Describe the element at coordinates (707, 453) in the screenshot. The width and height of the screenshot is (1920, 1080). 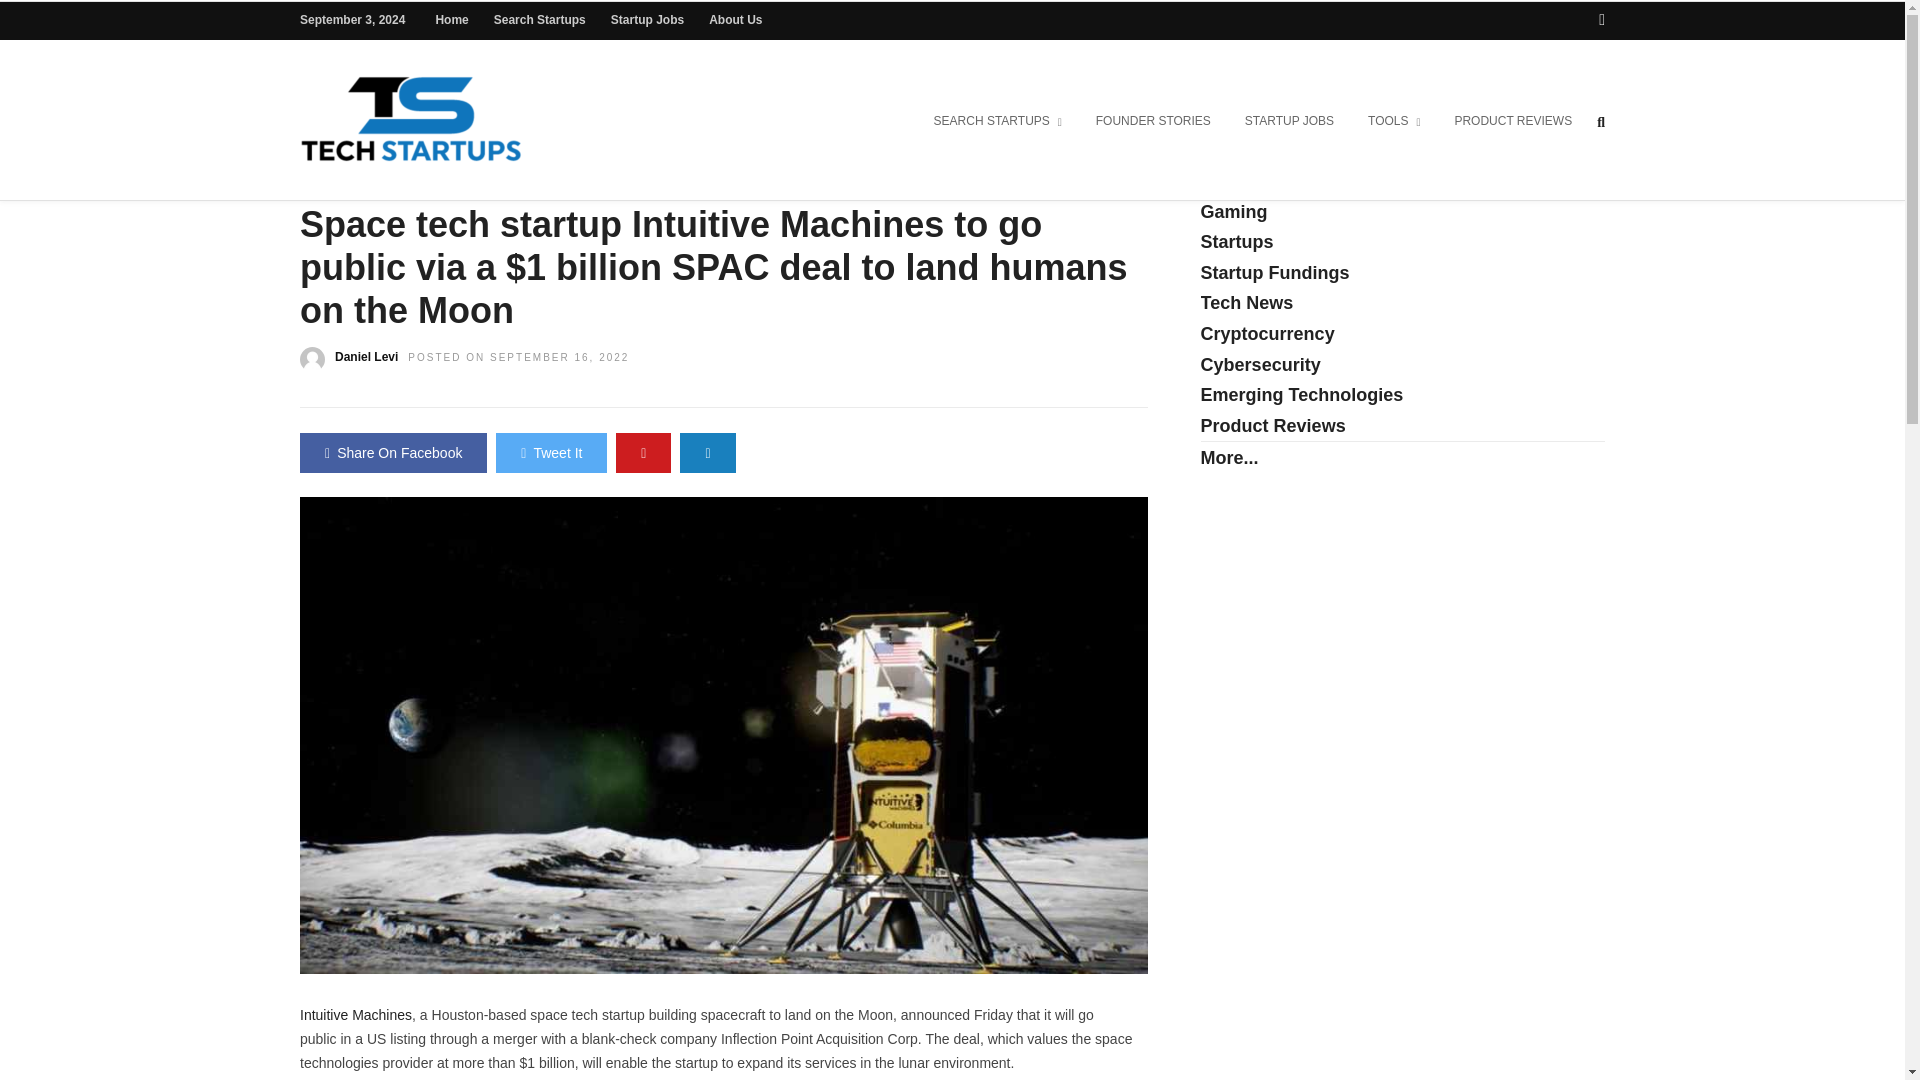
I see `Share by Email` at that location.